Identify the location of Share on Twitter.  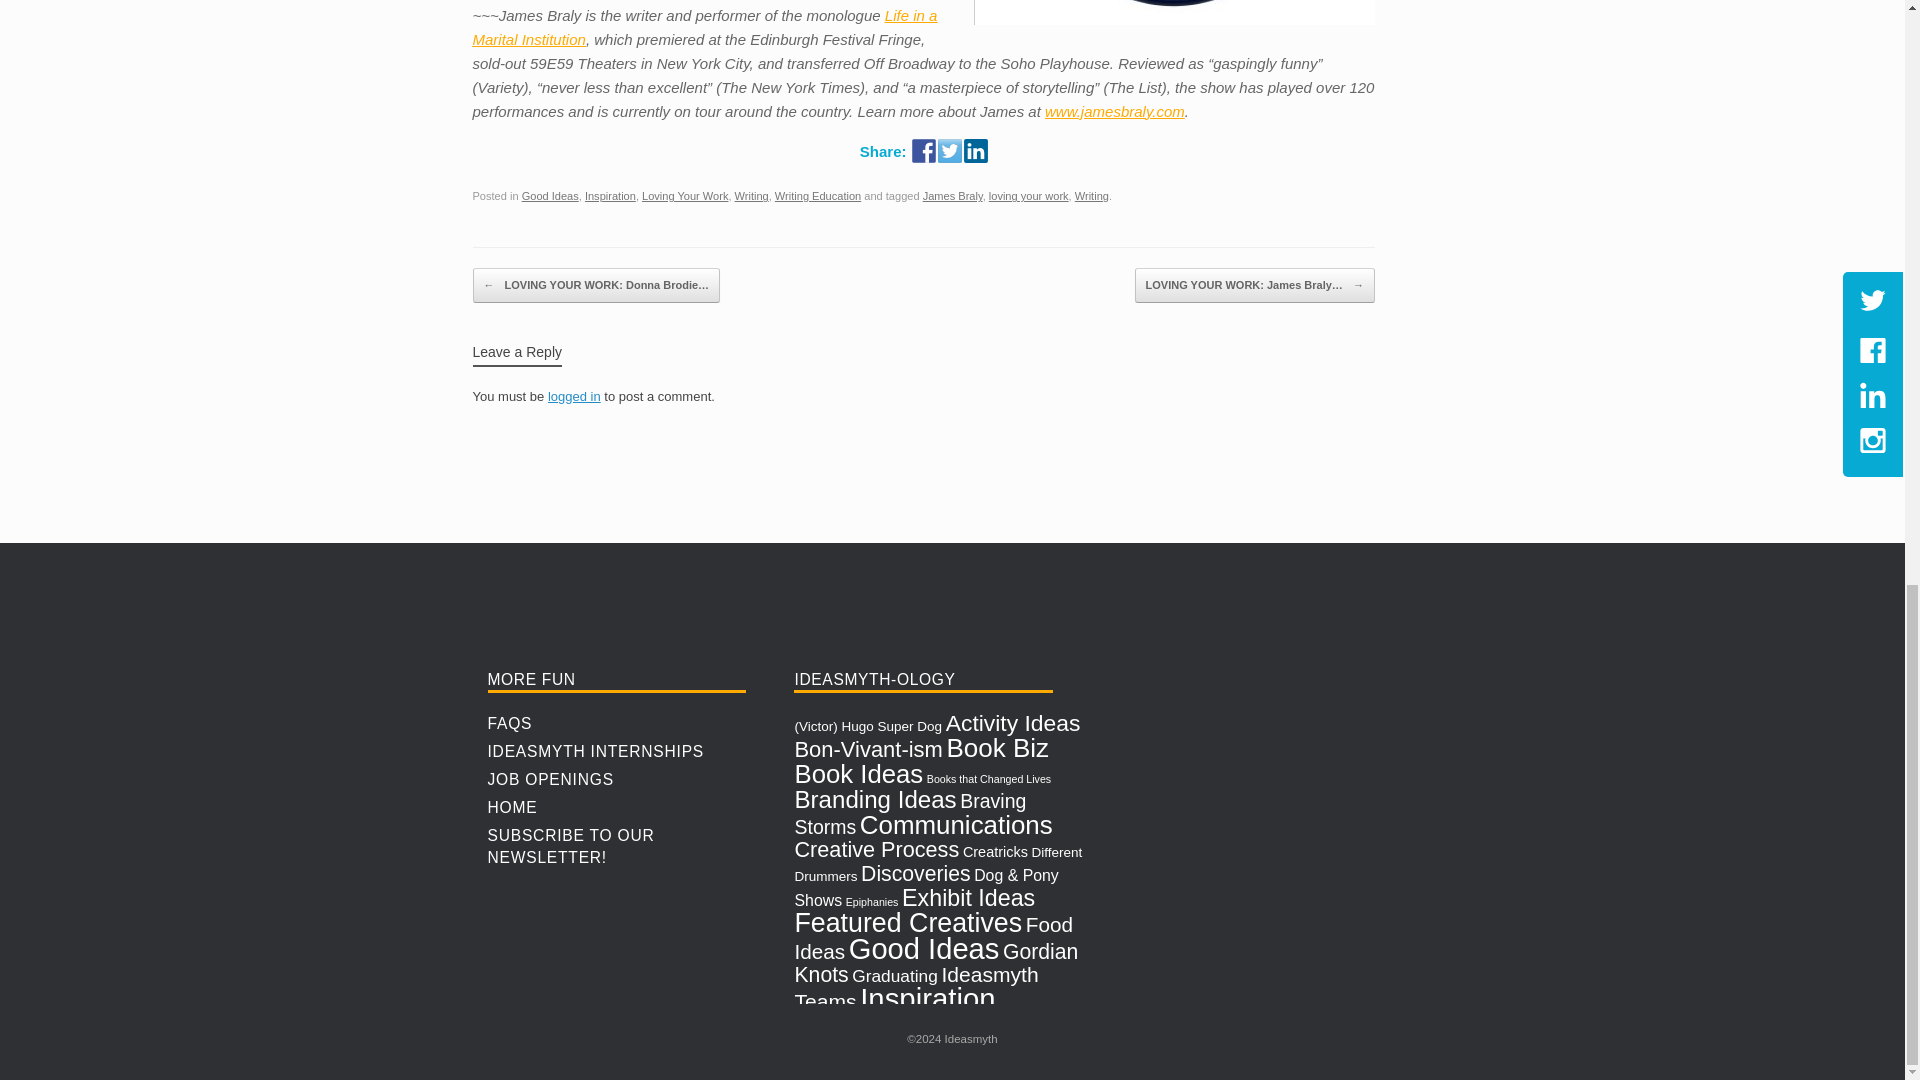
(950, 151).